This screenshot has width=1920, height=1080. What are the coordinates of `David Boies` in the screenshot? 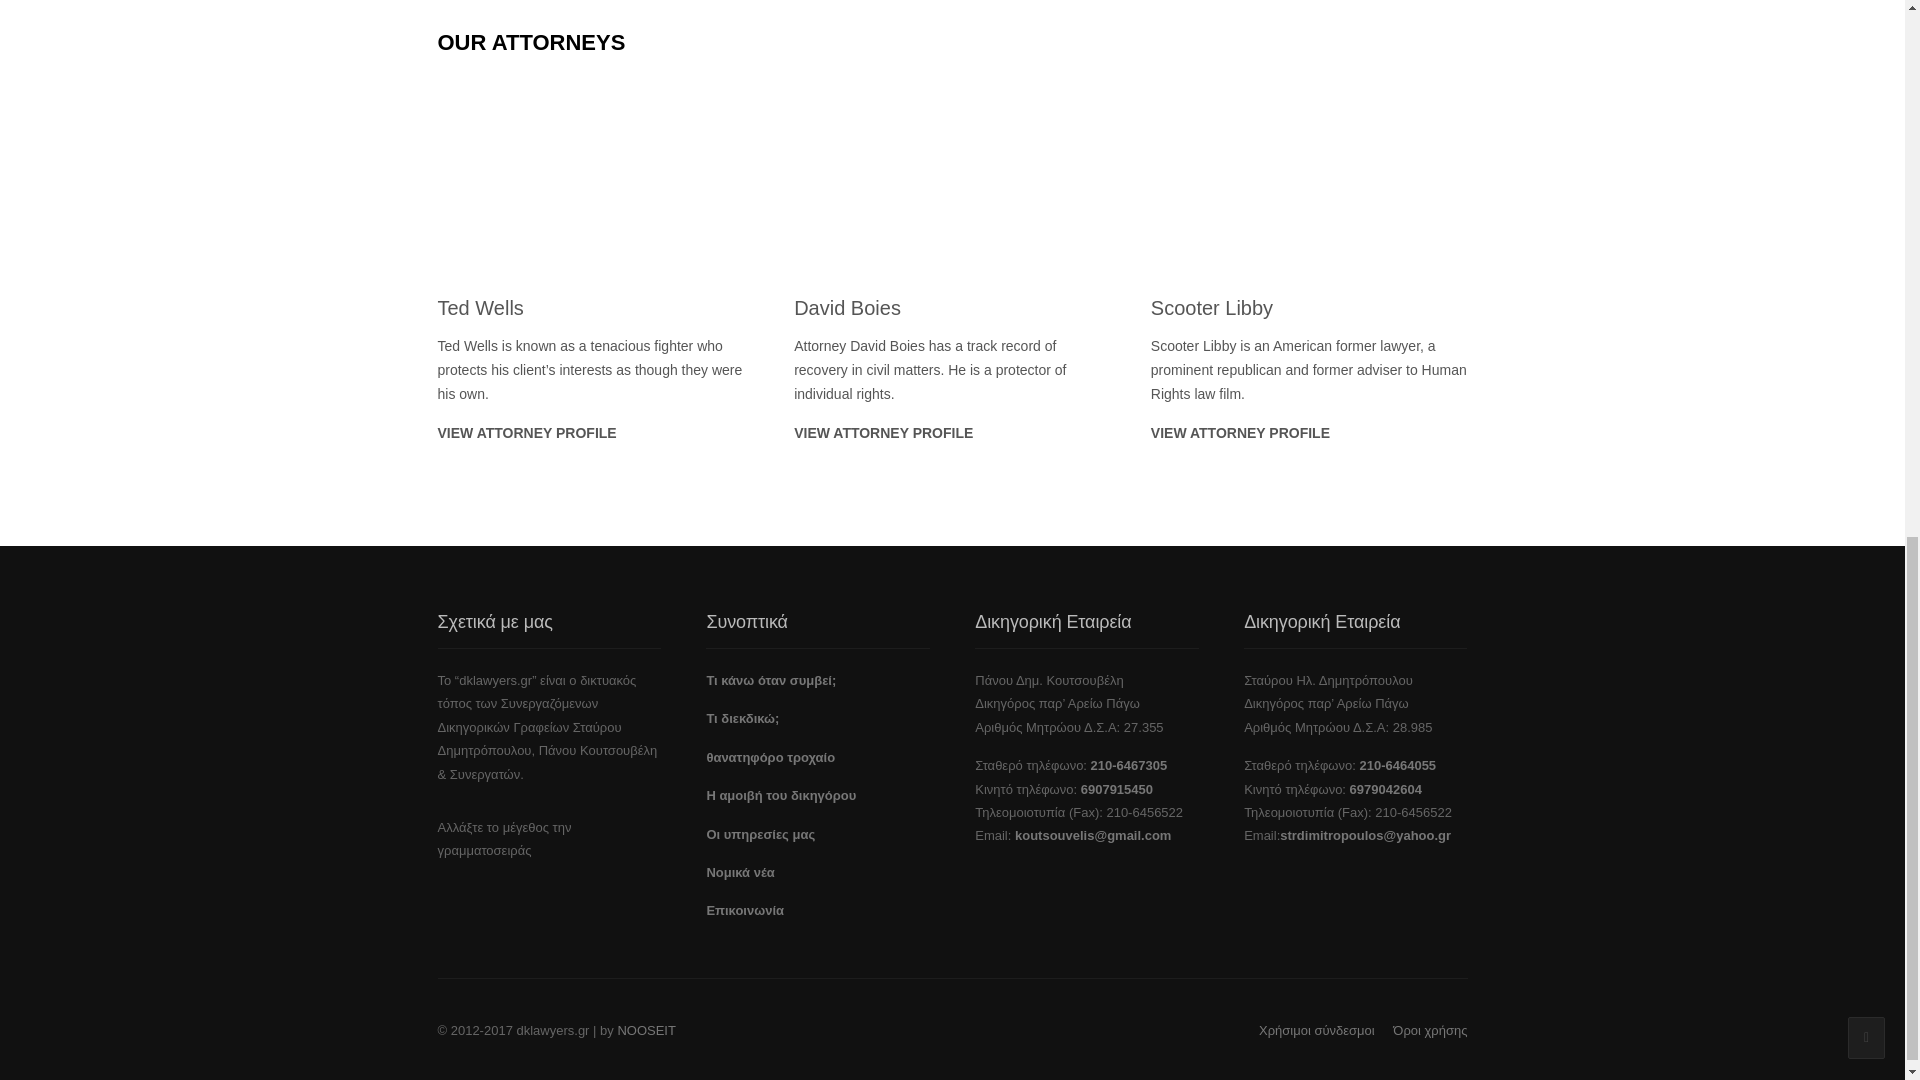 It's located at (952, 174).